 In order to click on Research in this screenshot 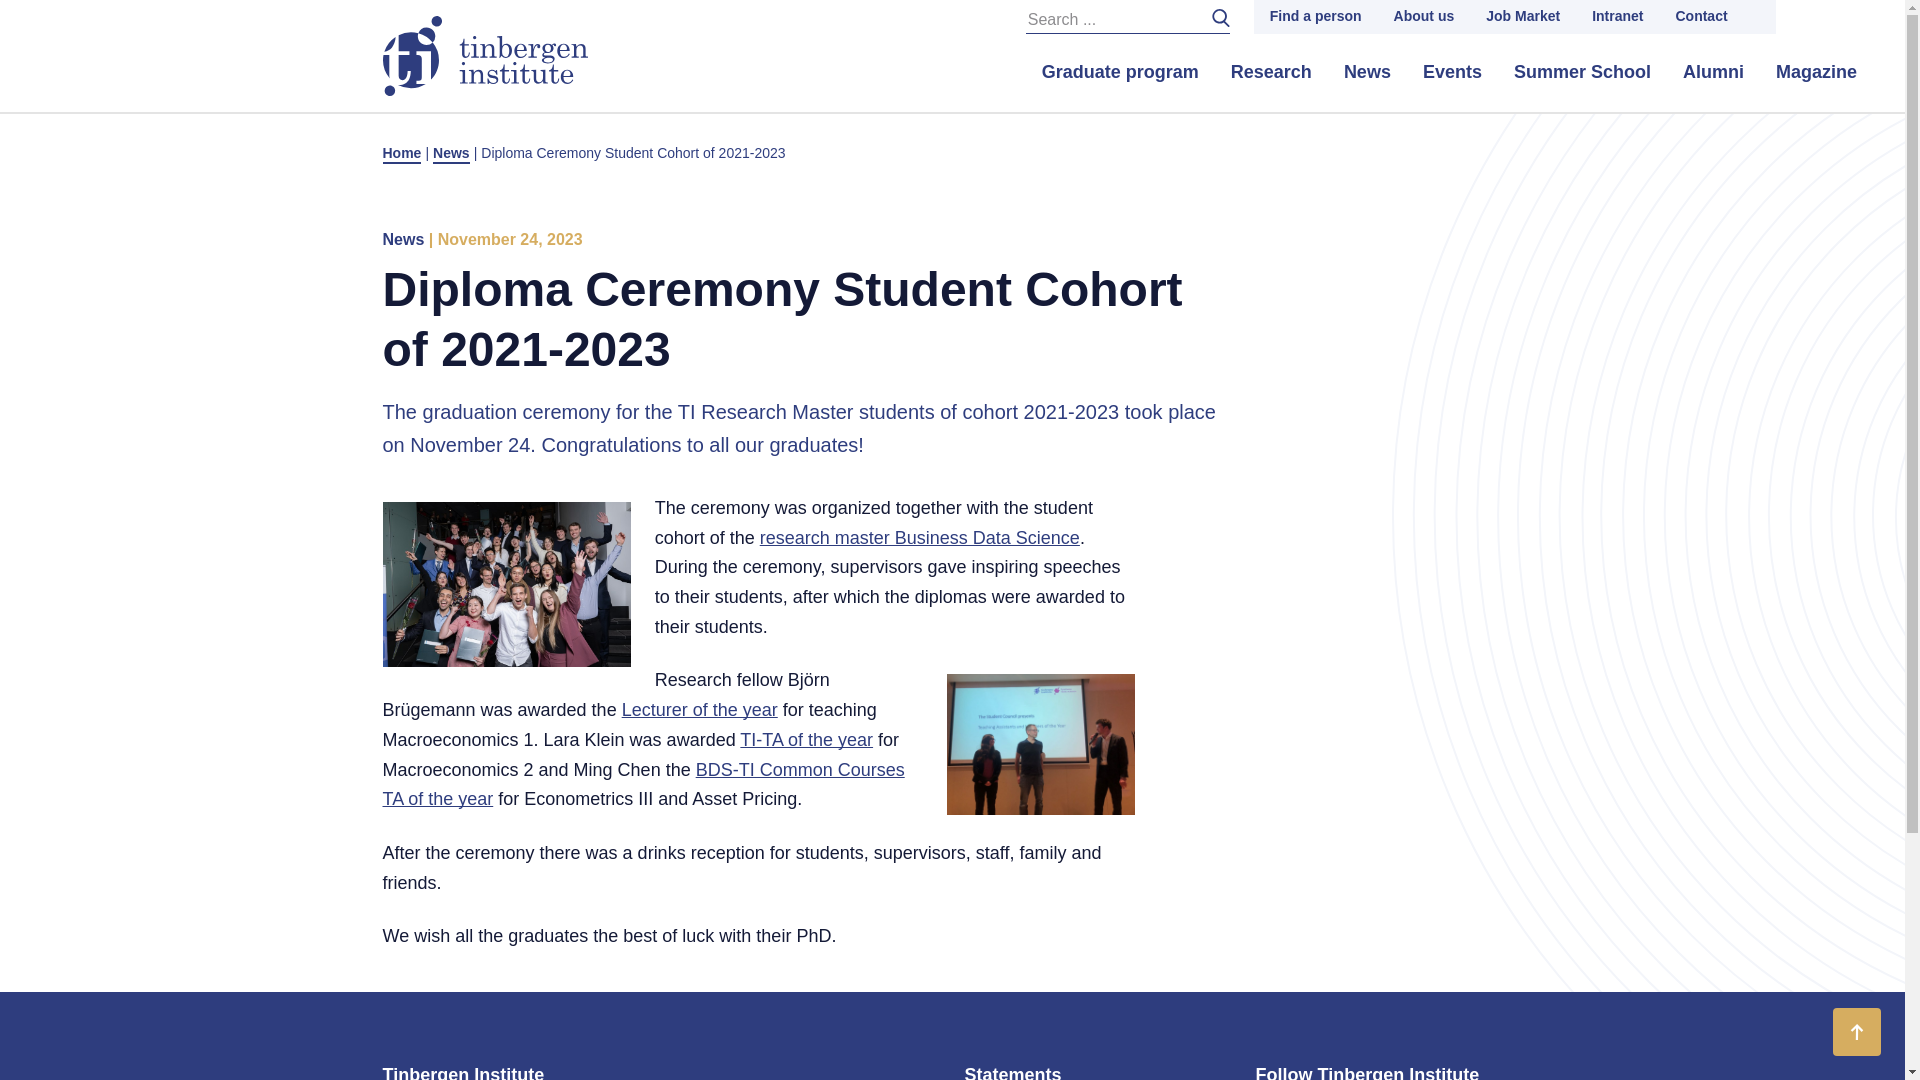, I will do `click(1272, 72)`.